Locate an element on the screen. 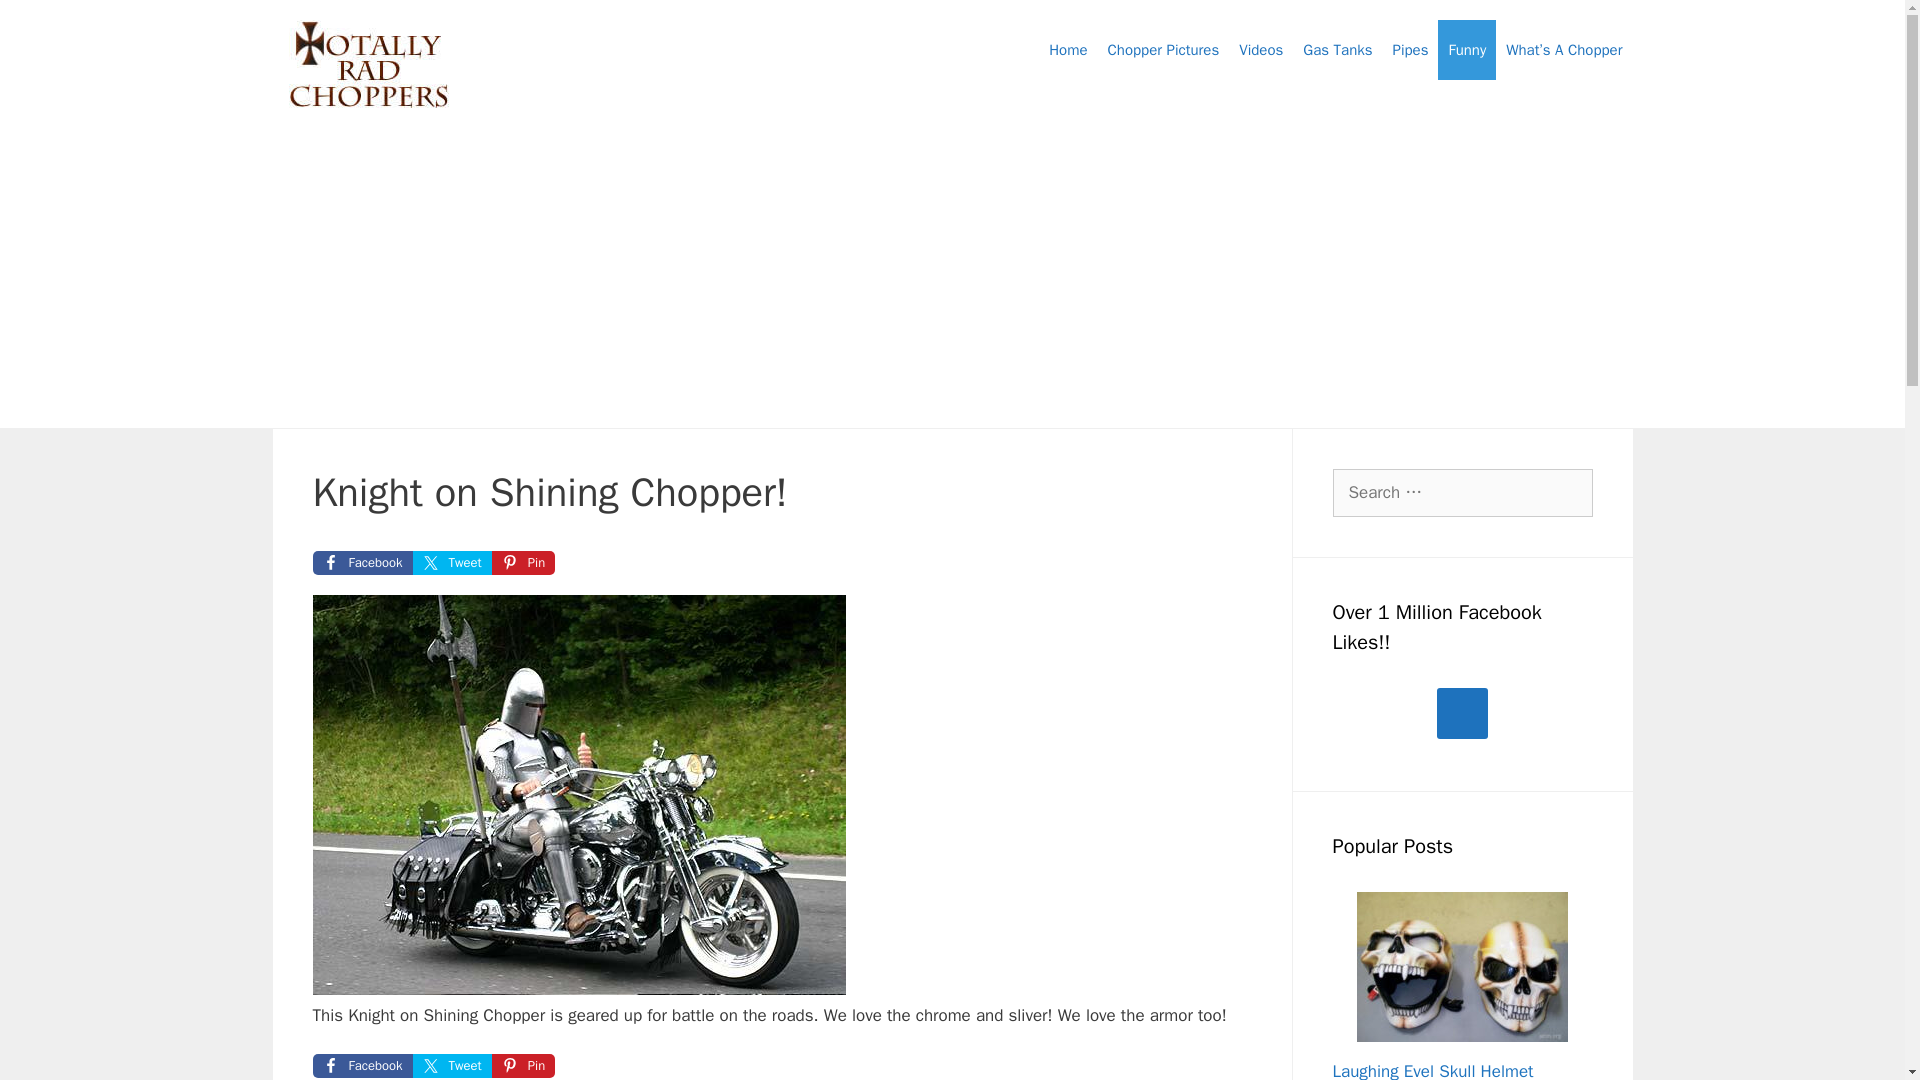 The height and width of the screenshot is (1080, 1920). Tweet is located at coordinates (452, 1066).